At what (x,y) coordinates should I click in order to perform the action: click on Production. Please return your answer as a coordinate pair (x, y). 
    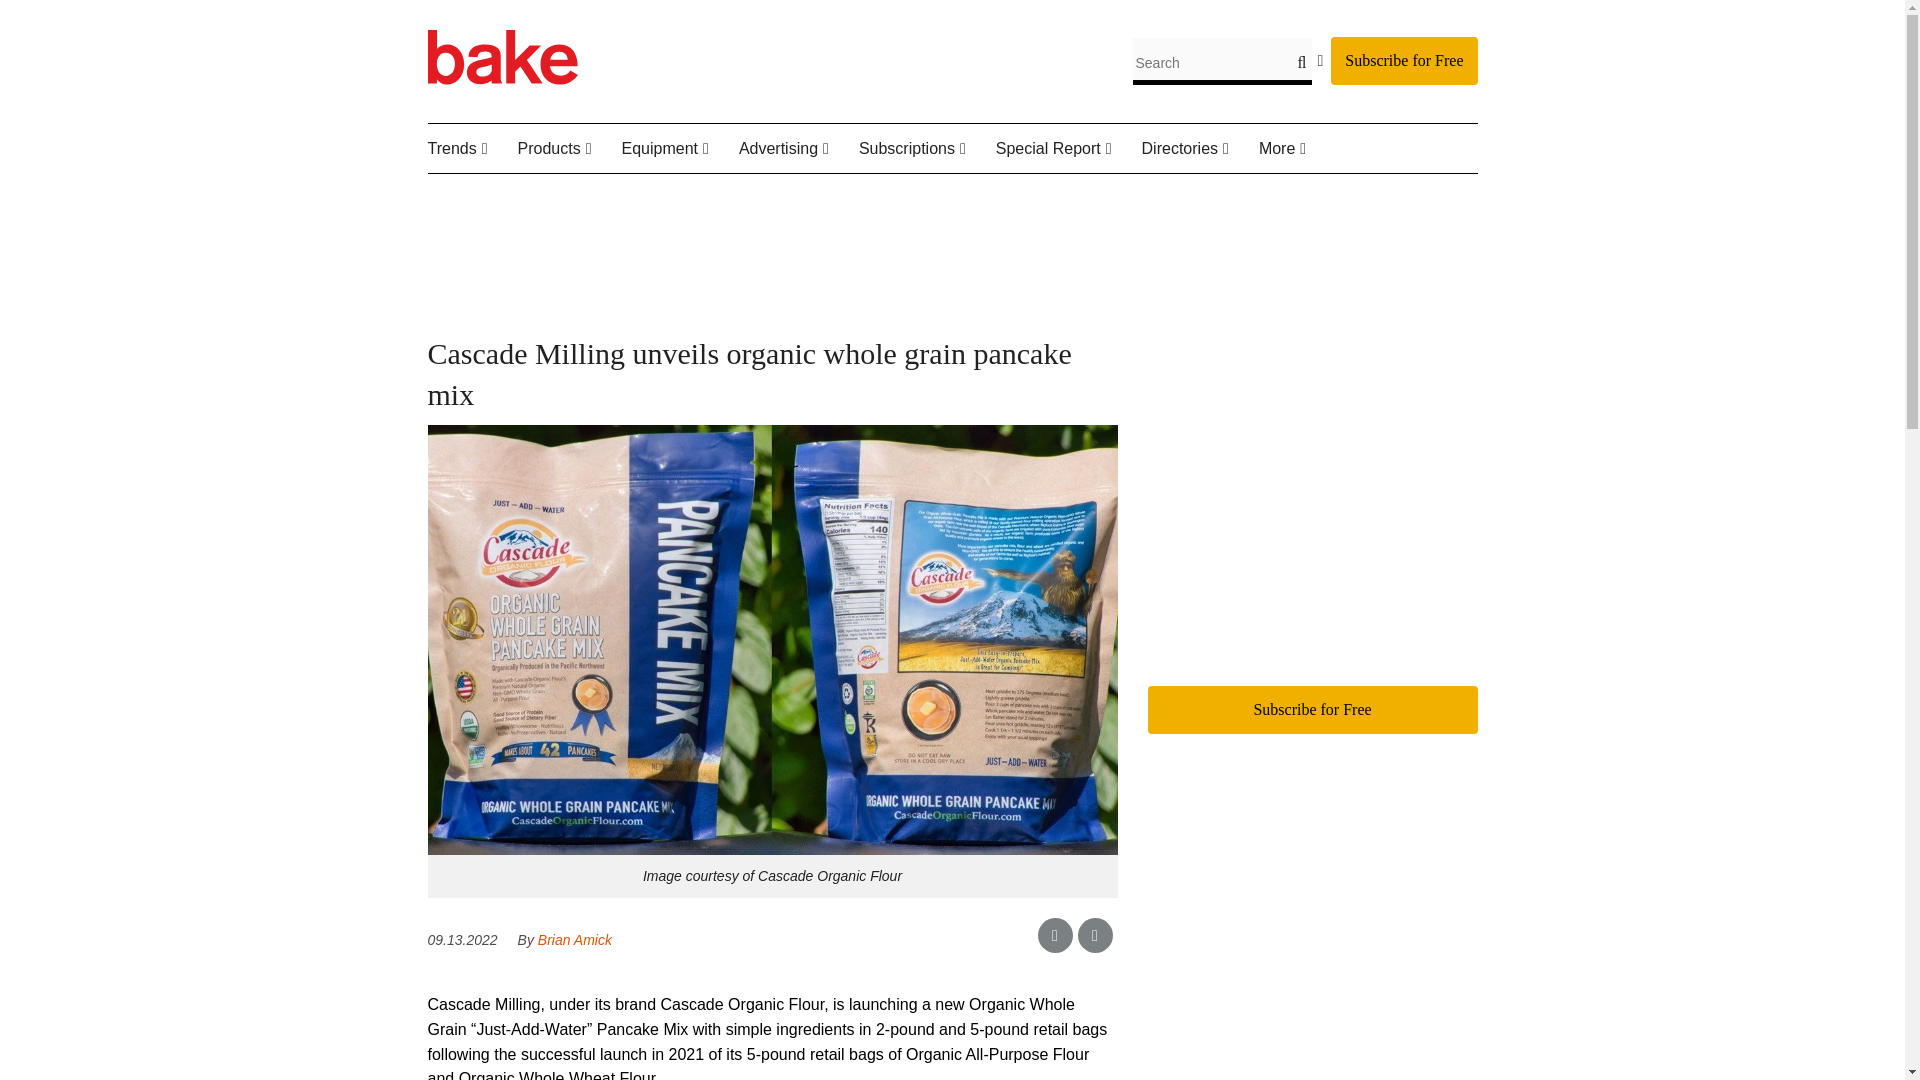
    Looking at the image, I should click on (722, 196).